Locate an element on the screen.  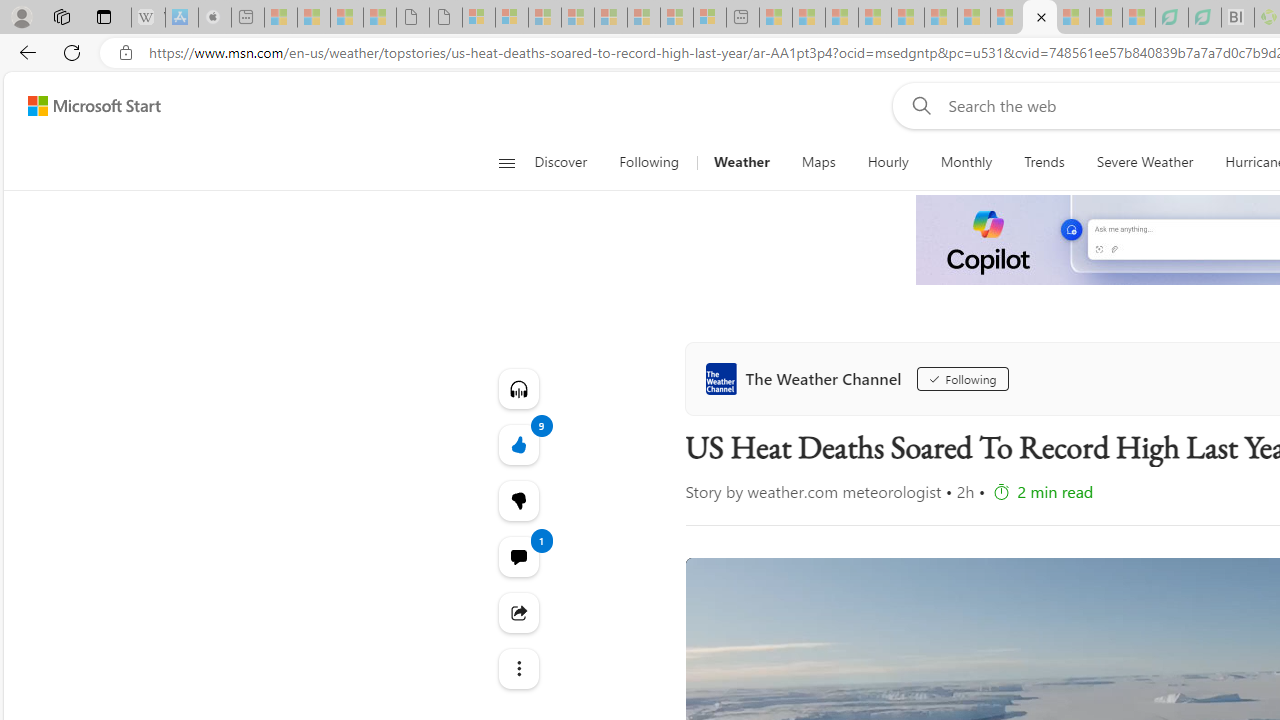
New tab - Sleeping is located at coordinates (743, 18).